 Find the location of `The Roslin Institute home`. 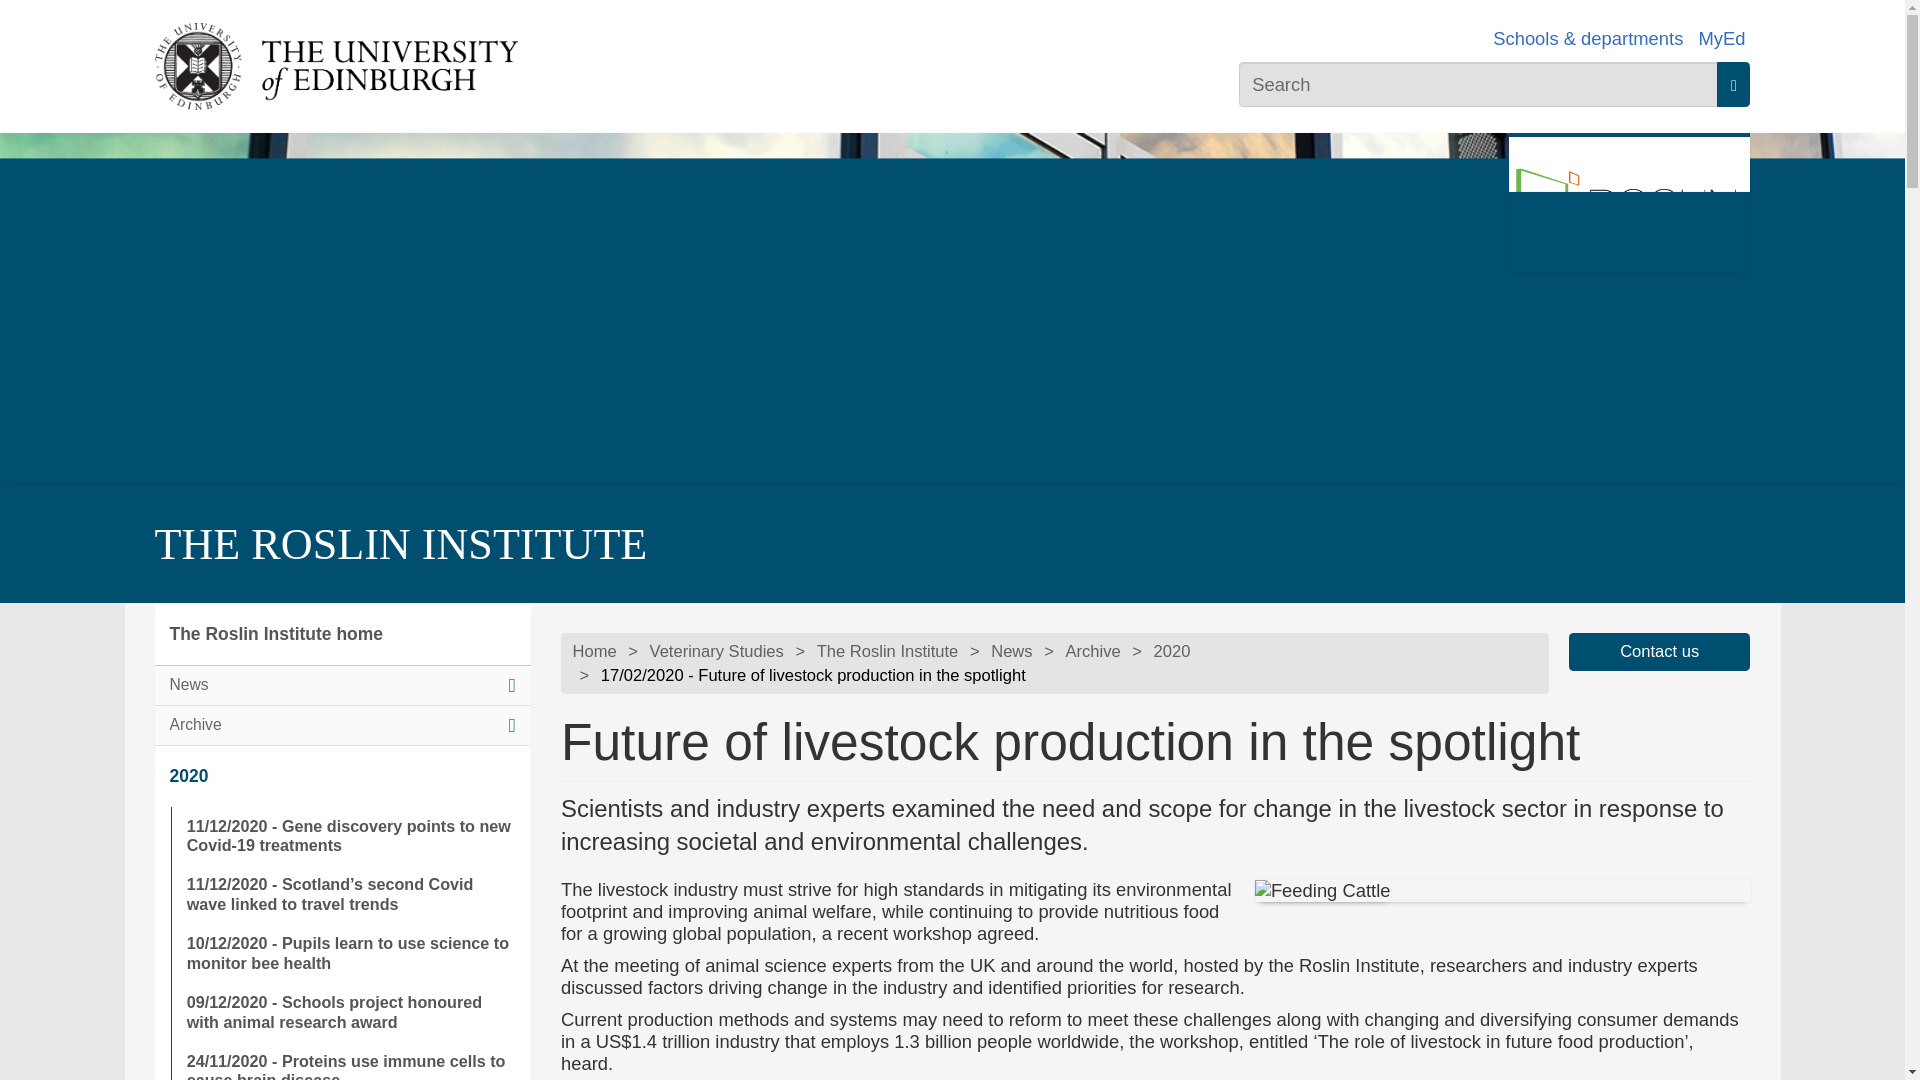

The Roslin Institute home is located at coordinates (342, 634).